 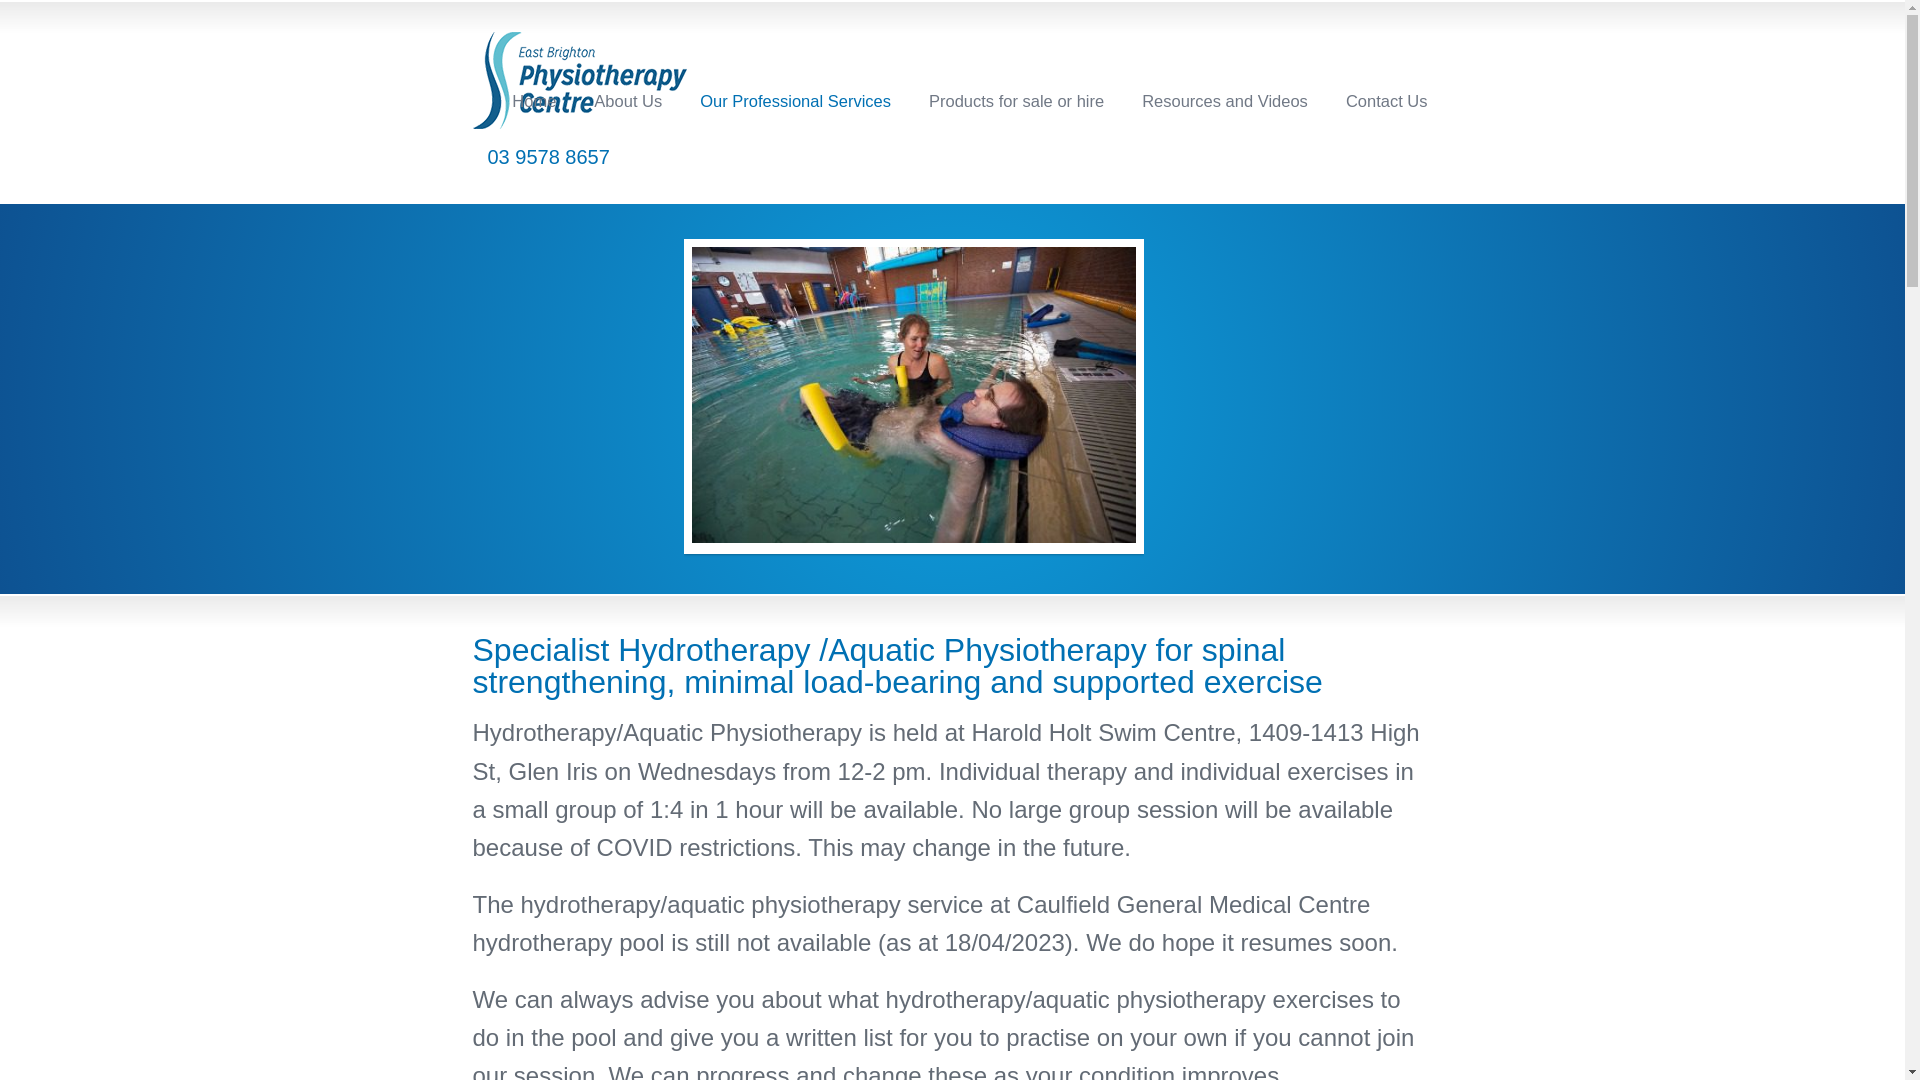 What do you see at coordinates (1387, 100) in the screenshot?
I see `Contact Us` at bounding box center [1387, 100].